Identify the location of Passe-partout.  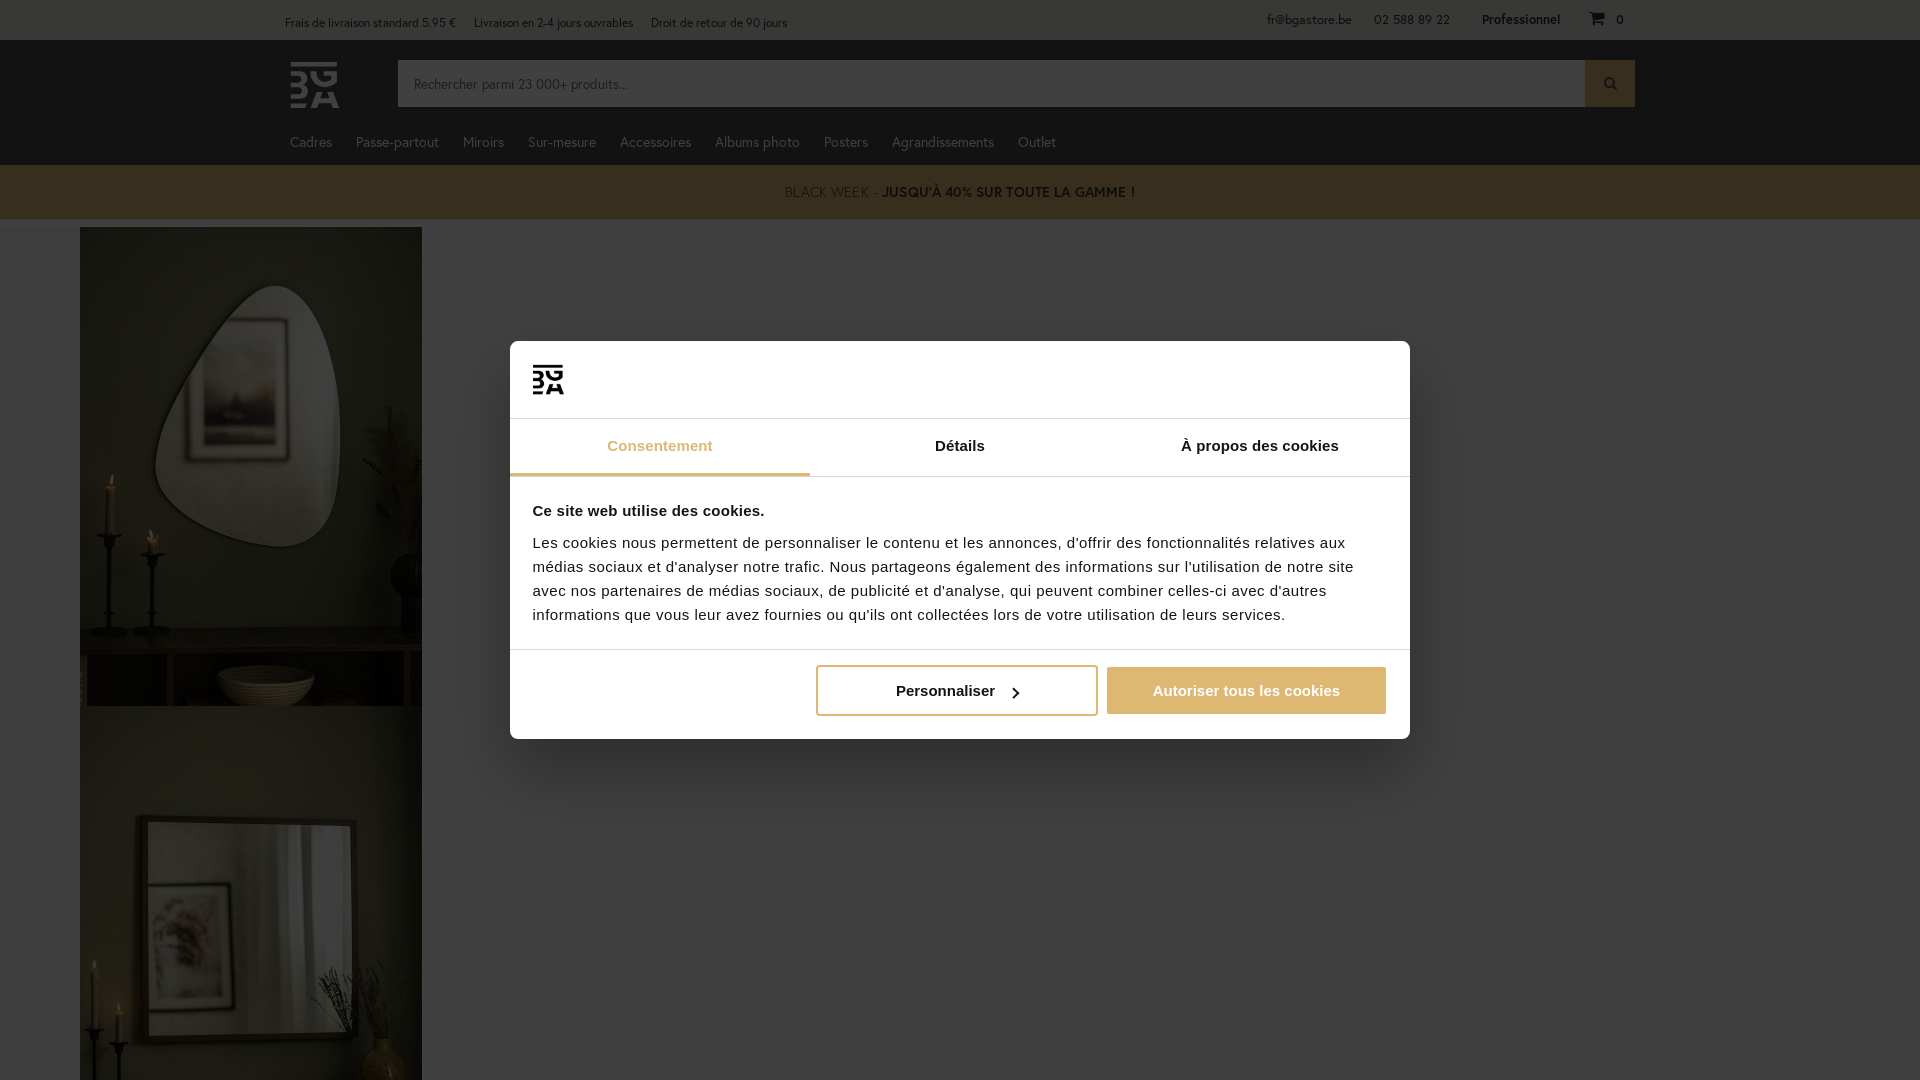
(398, 142).